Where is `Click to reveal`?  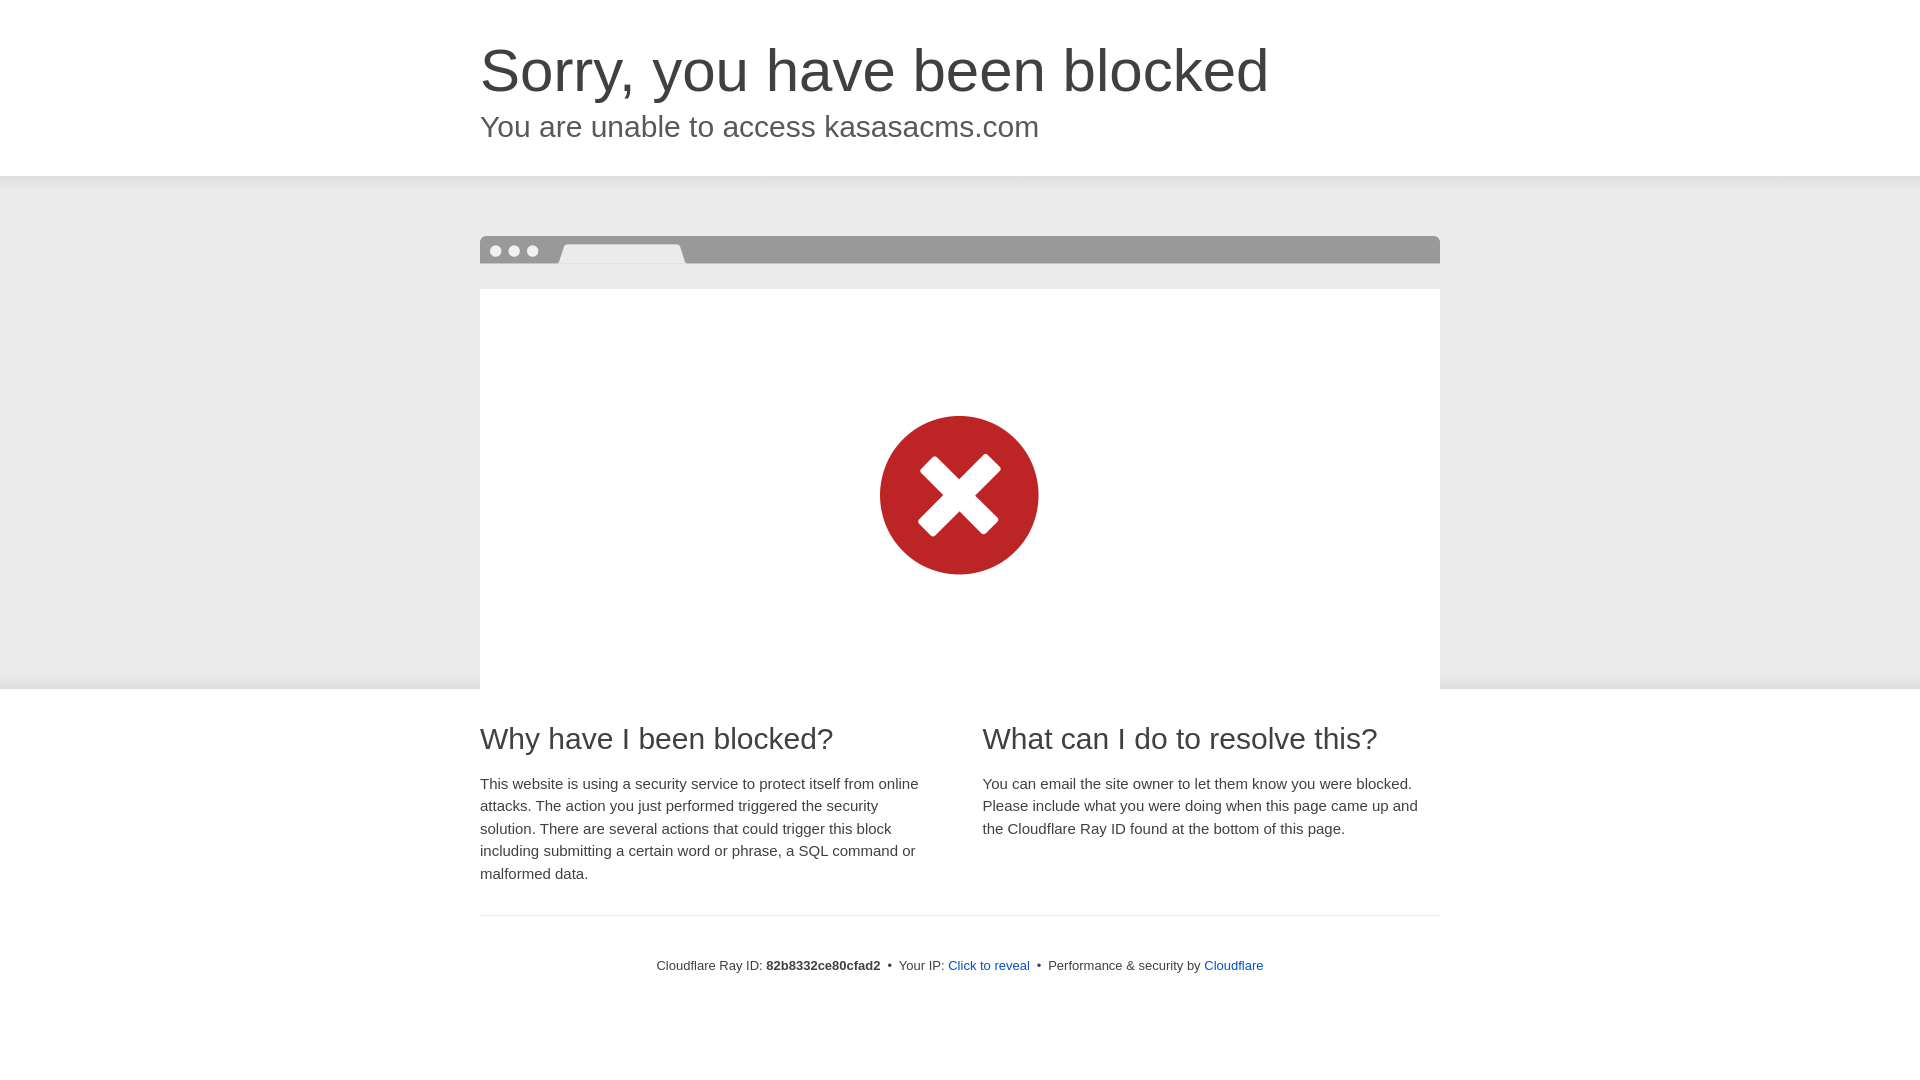
Click to reveal is located at coordinates (989, 966).